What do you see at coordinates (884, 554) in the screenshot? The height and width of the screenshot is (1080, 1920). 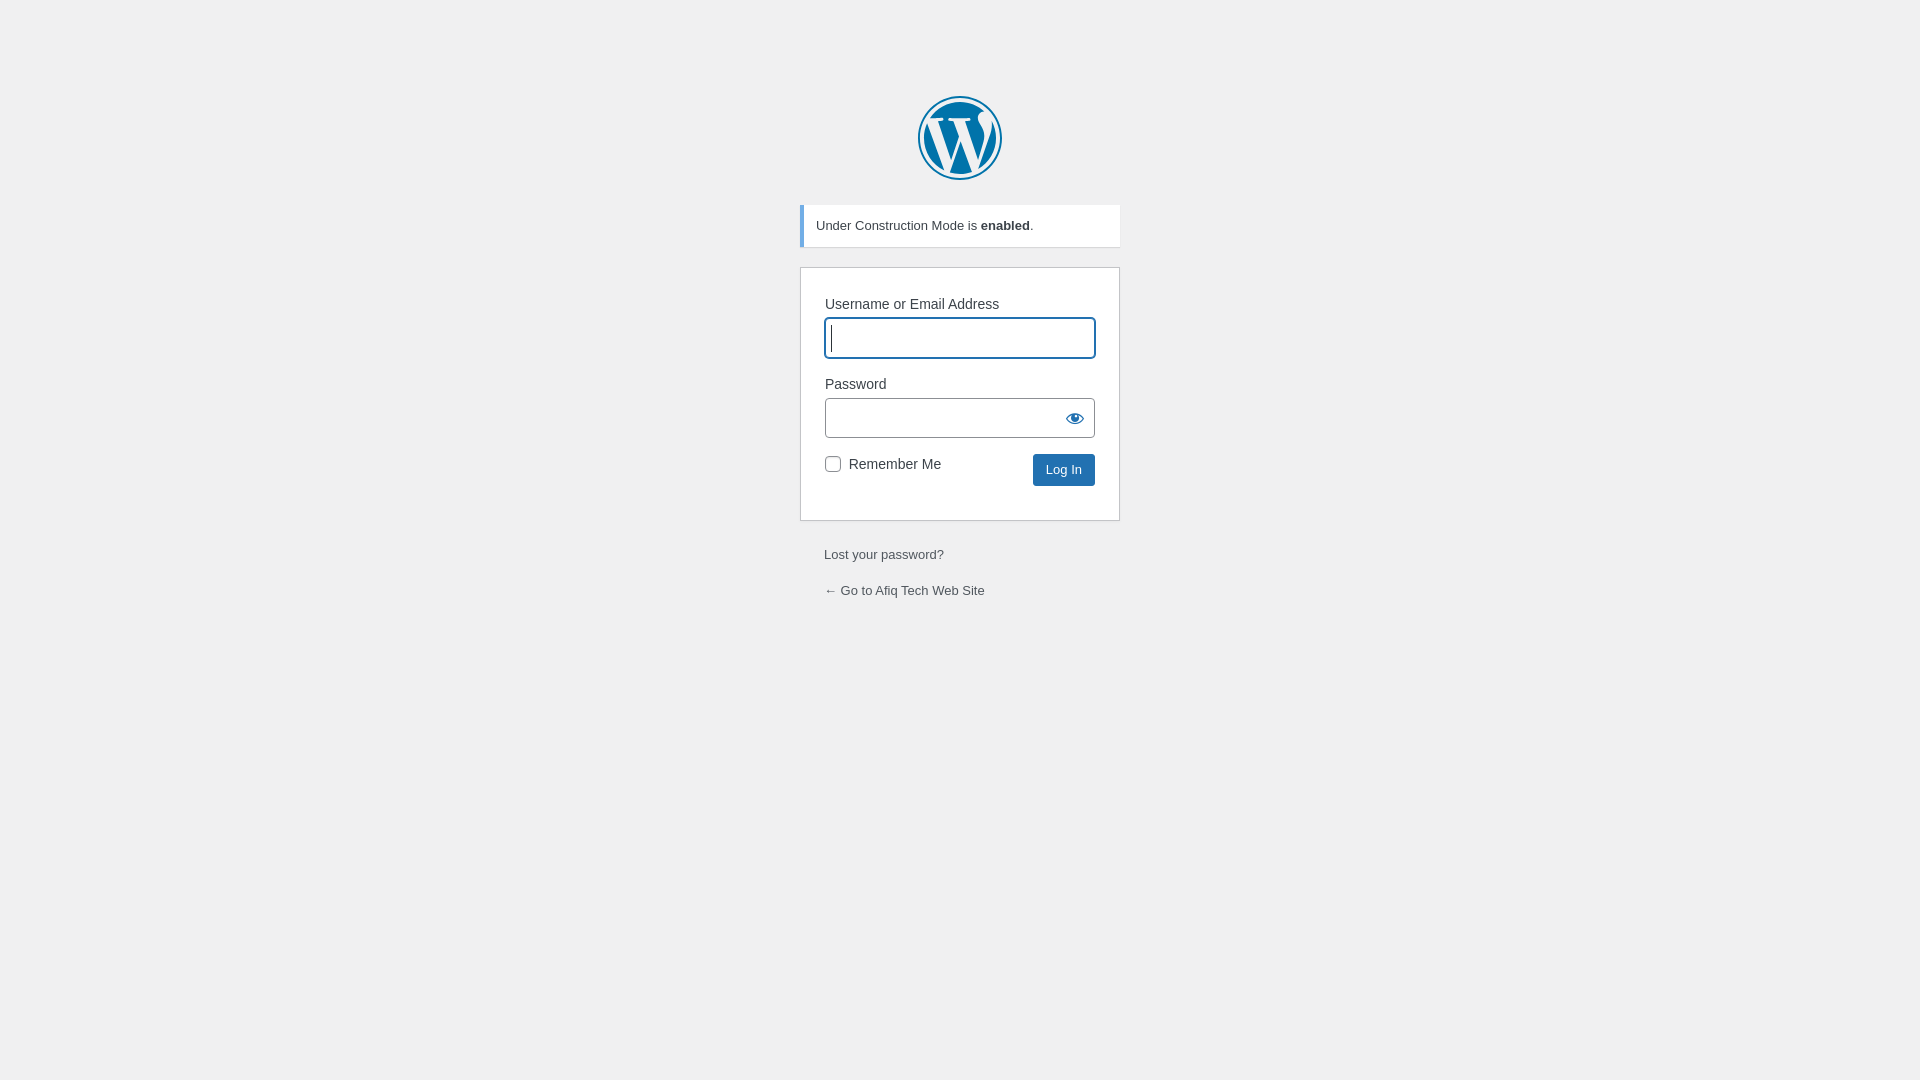 I see `Lost your password?` at bounding box center [884, 554].